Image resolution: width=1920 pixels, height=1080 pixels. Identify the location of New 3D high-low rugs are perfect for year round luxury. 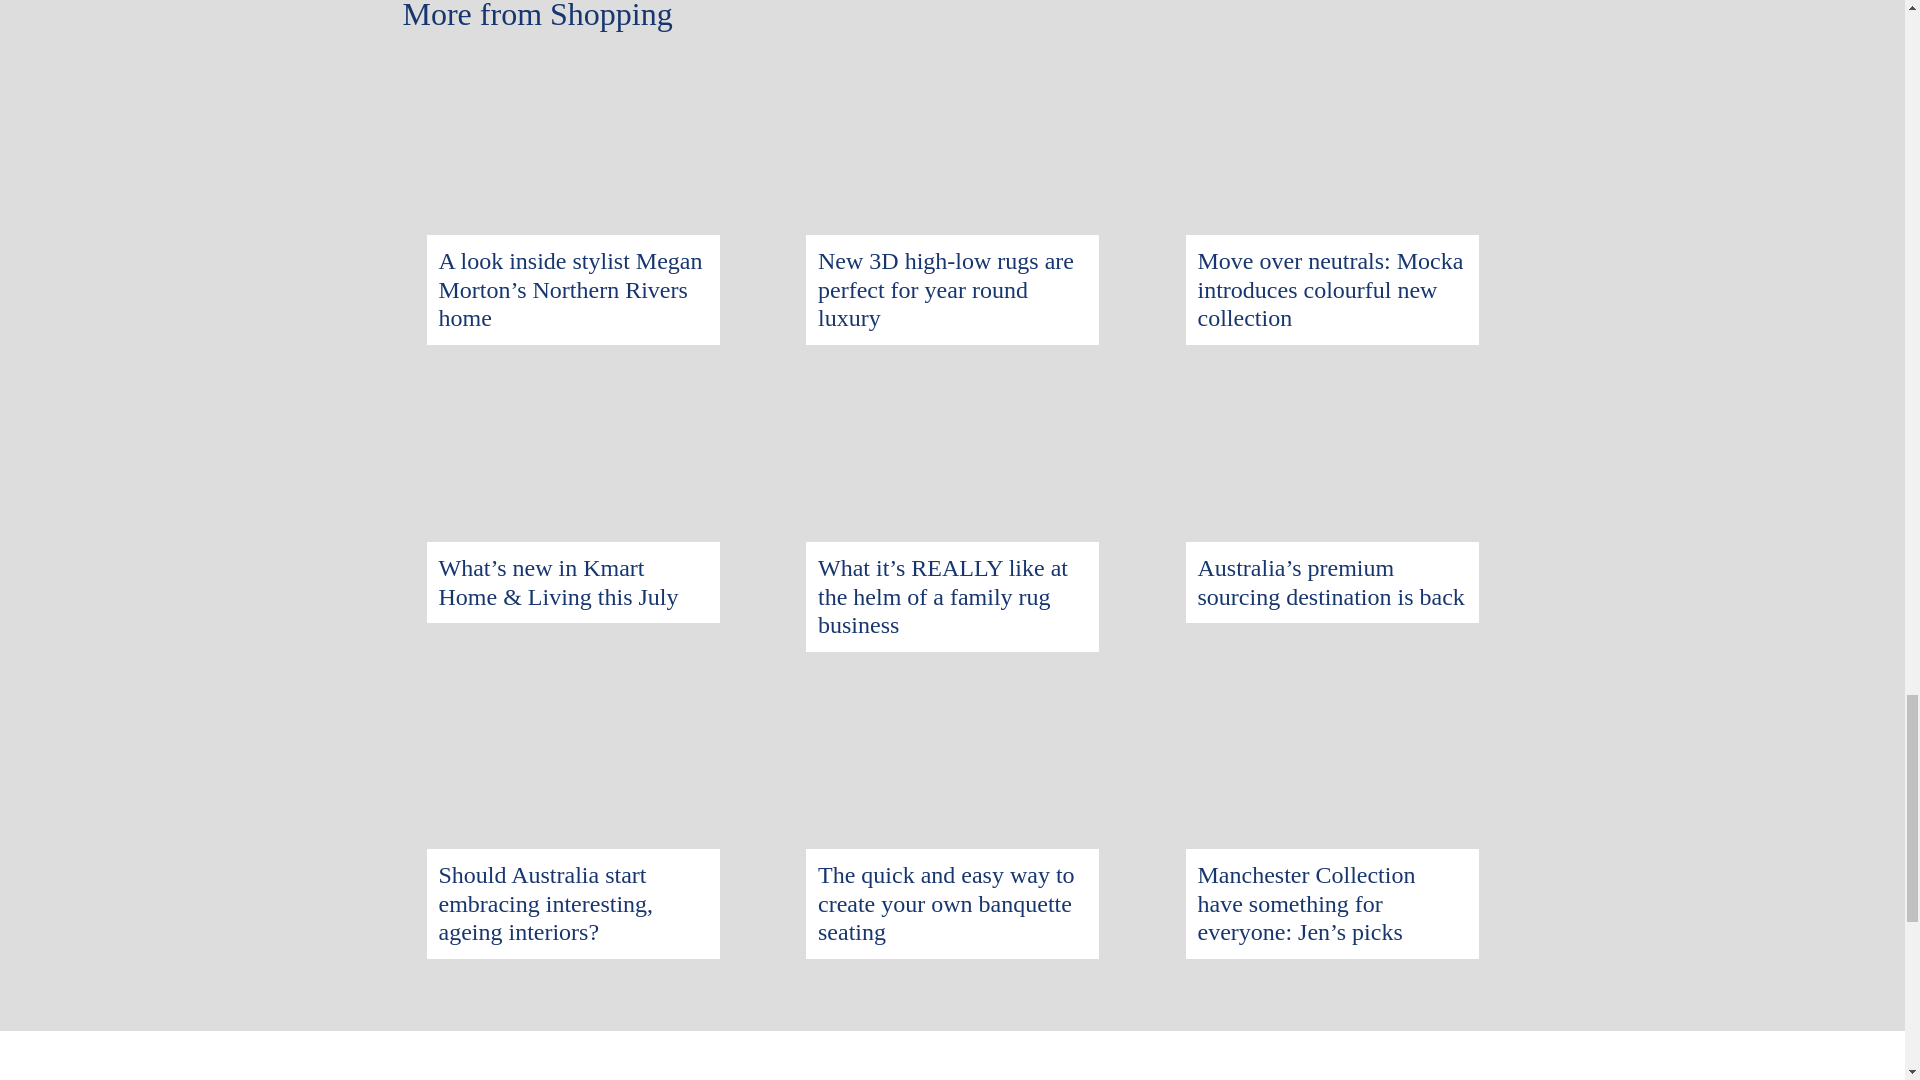
(952, 73).